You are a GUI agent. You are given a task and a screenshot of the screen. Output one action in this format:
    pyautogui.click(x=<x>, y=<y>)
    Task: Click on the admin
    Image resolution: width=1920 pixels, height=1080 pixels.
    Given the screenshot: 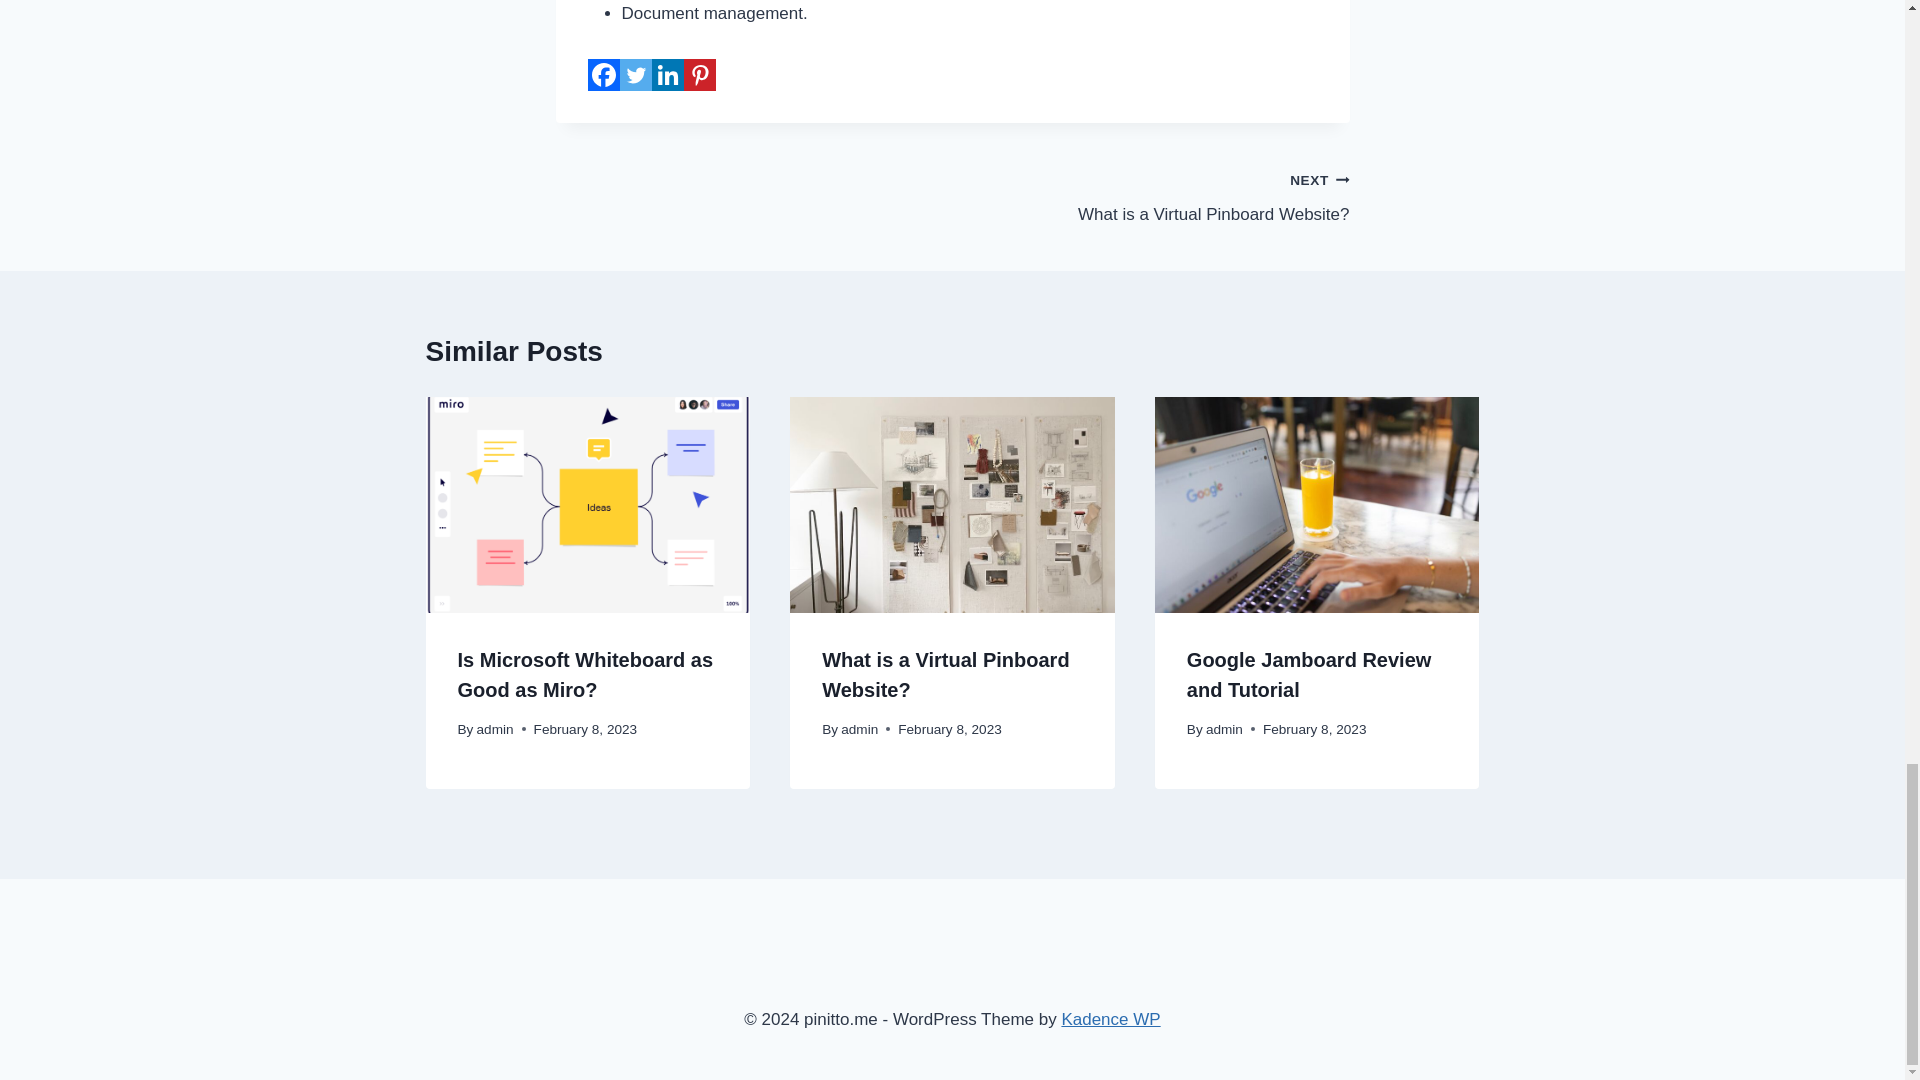 What is the action you would take?
    pyautogui.click(x=858, y=729)
    